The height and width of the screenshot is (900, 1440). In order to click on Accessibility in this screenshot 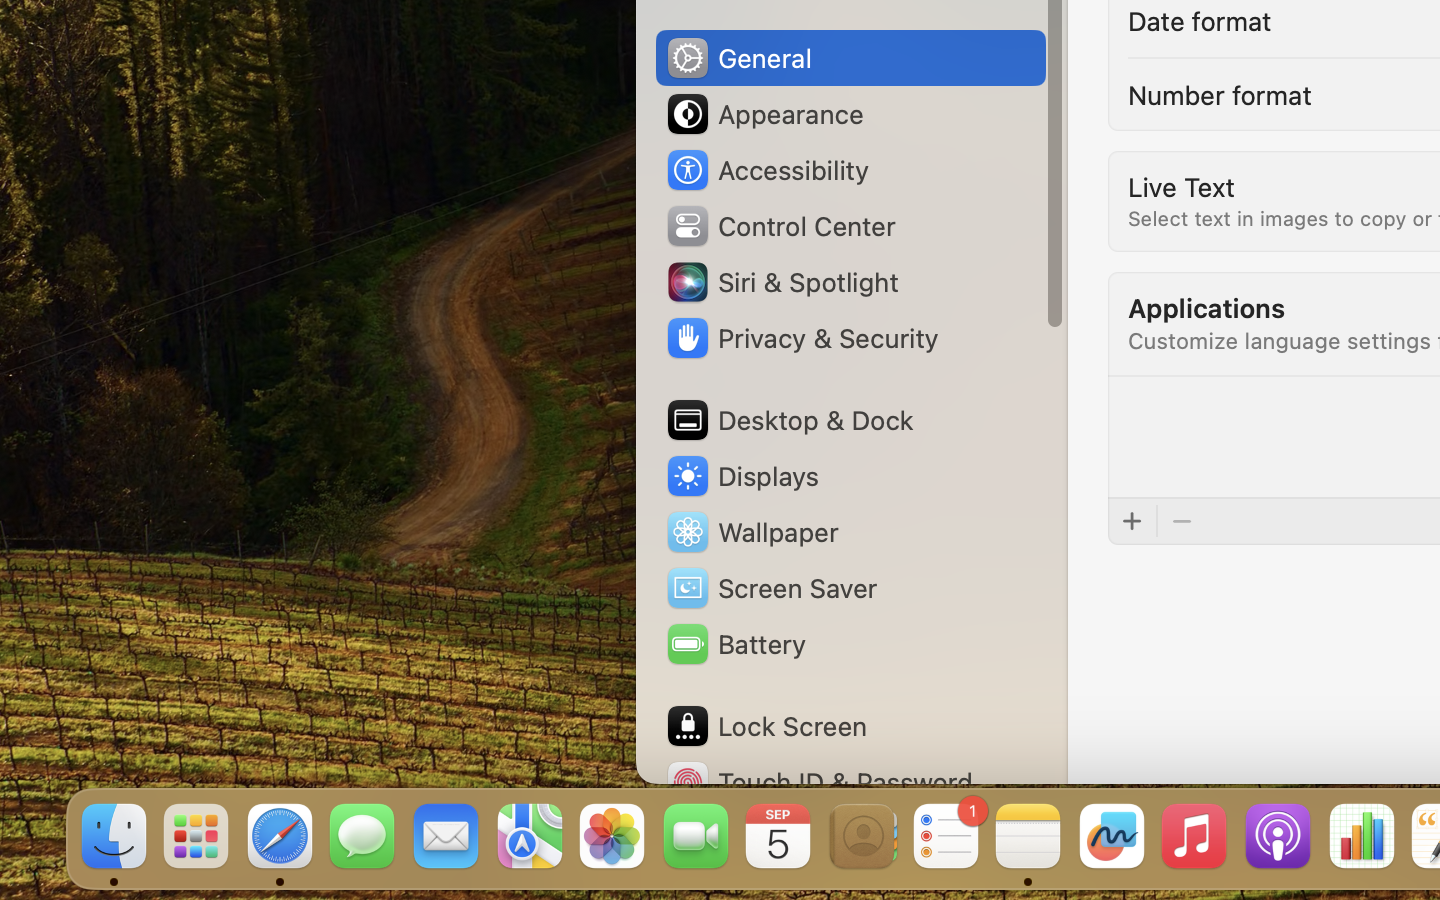, I will do `click(767, 170)`.